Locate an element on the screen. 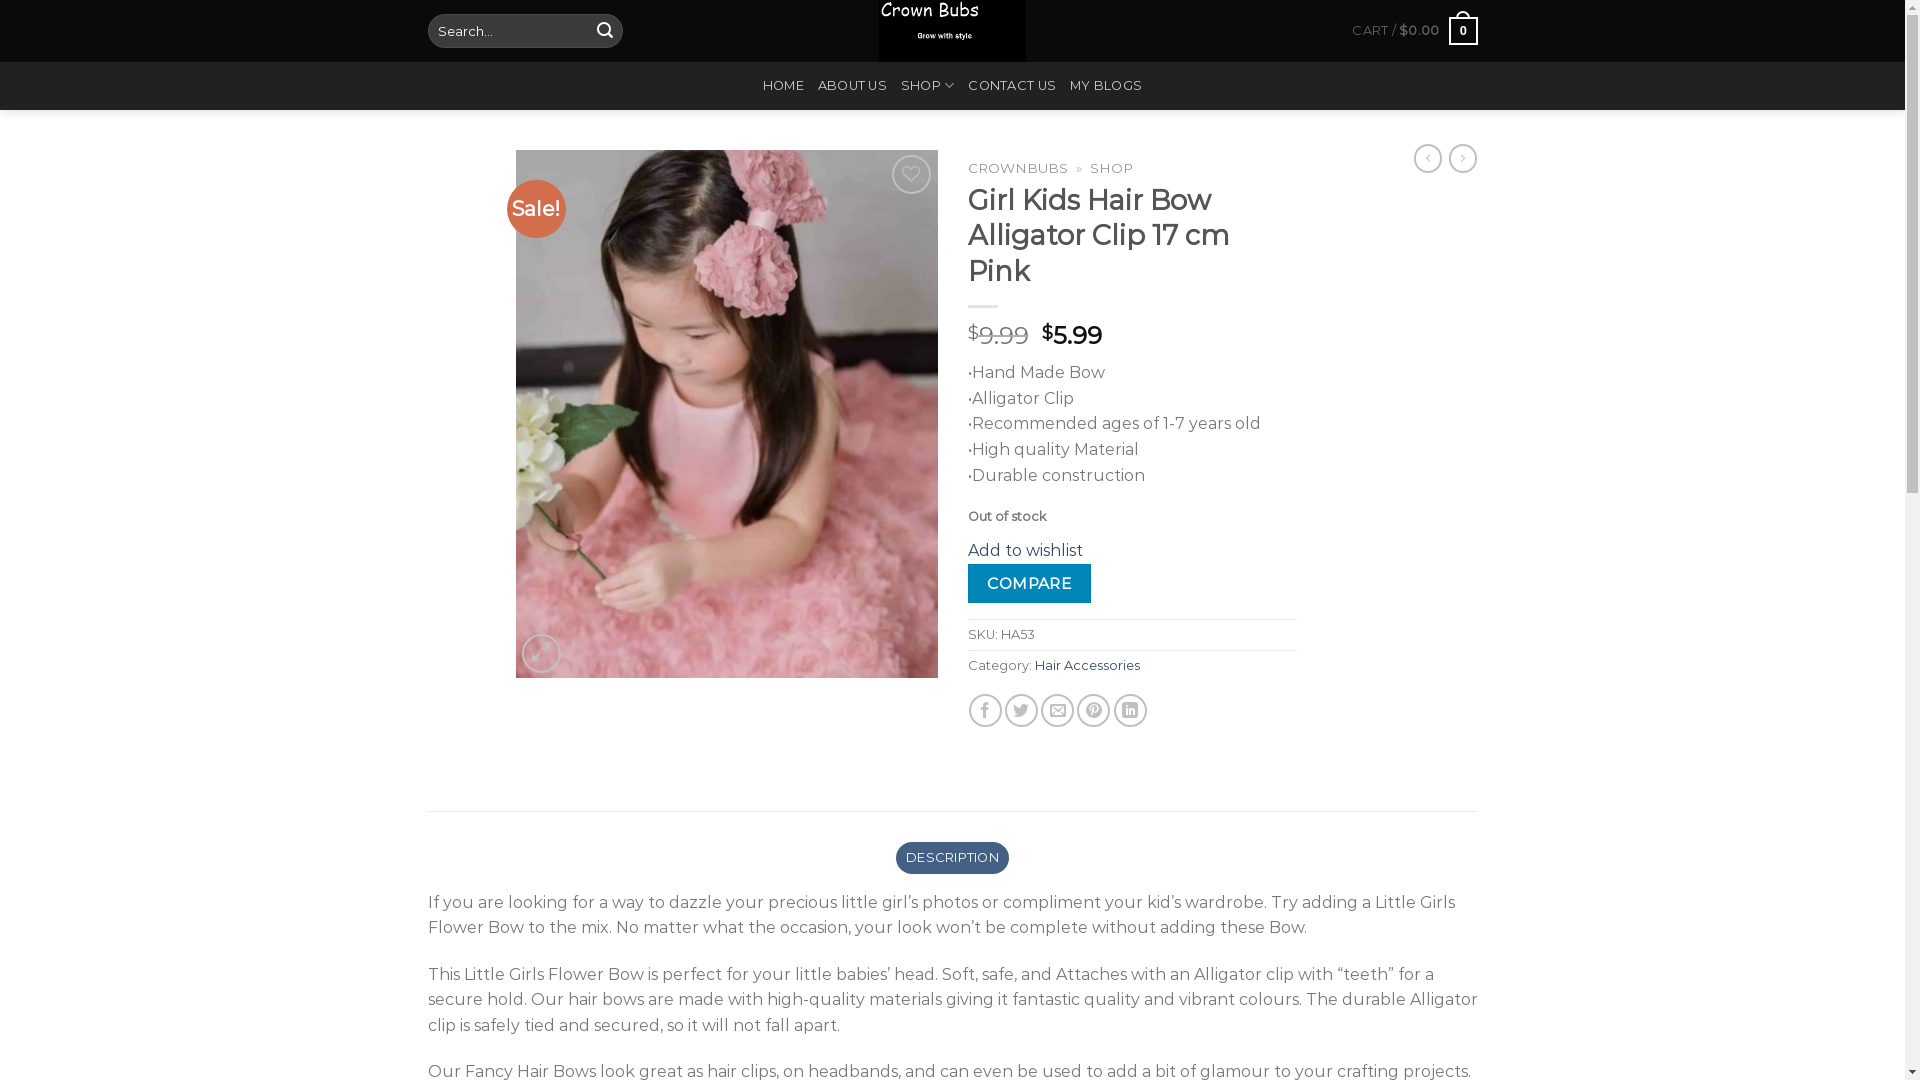 This screenshot has height=1080, width=1920. Add to wishlist is located at coordinates (1026, 550).